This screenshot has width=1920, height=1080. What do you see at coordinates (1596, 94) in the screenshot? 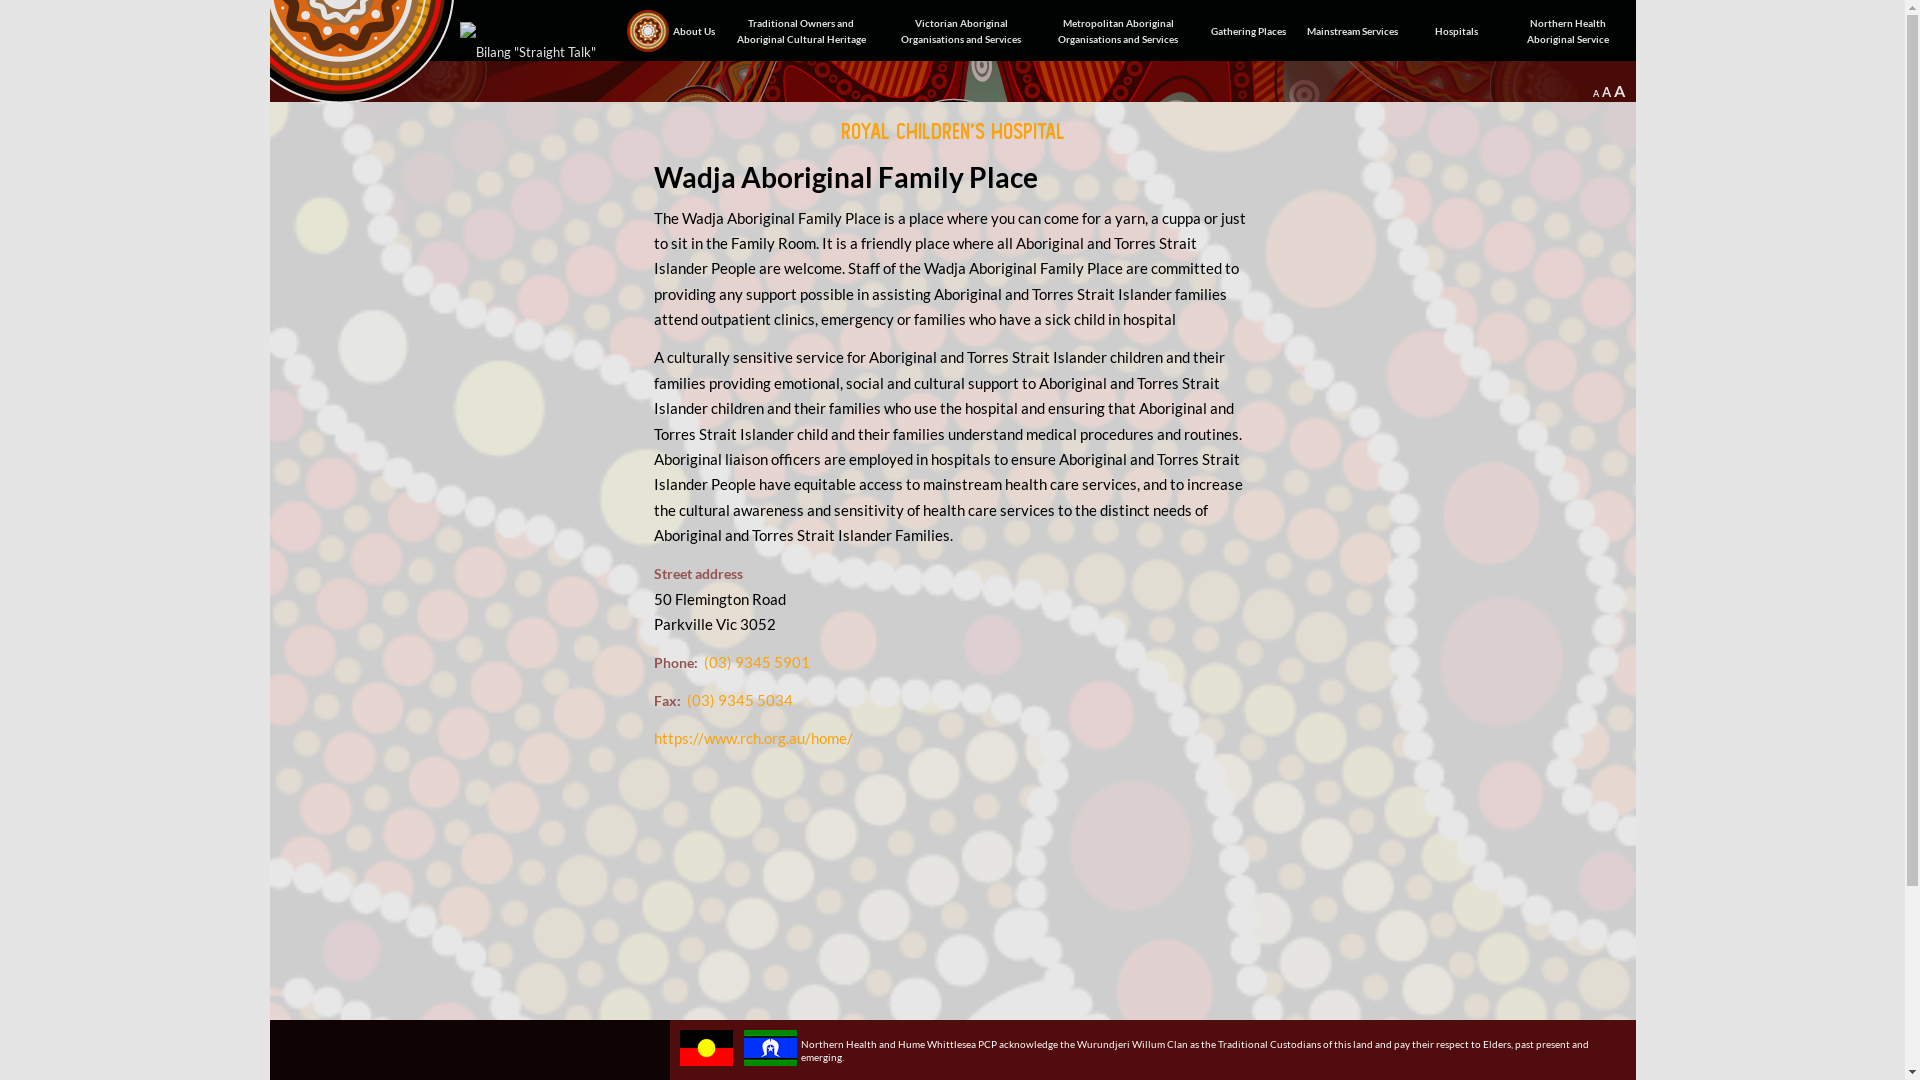
I see `A` at bounding box center [1596, 94].